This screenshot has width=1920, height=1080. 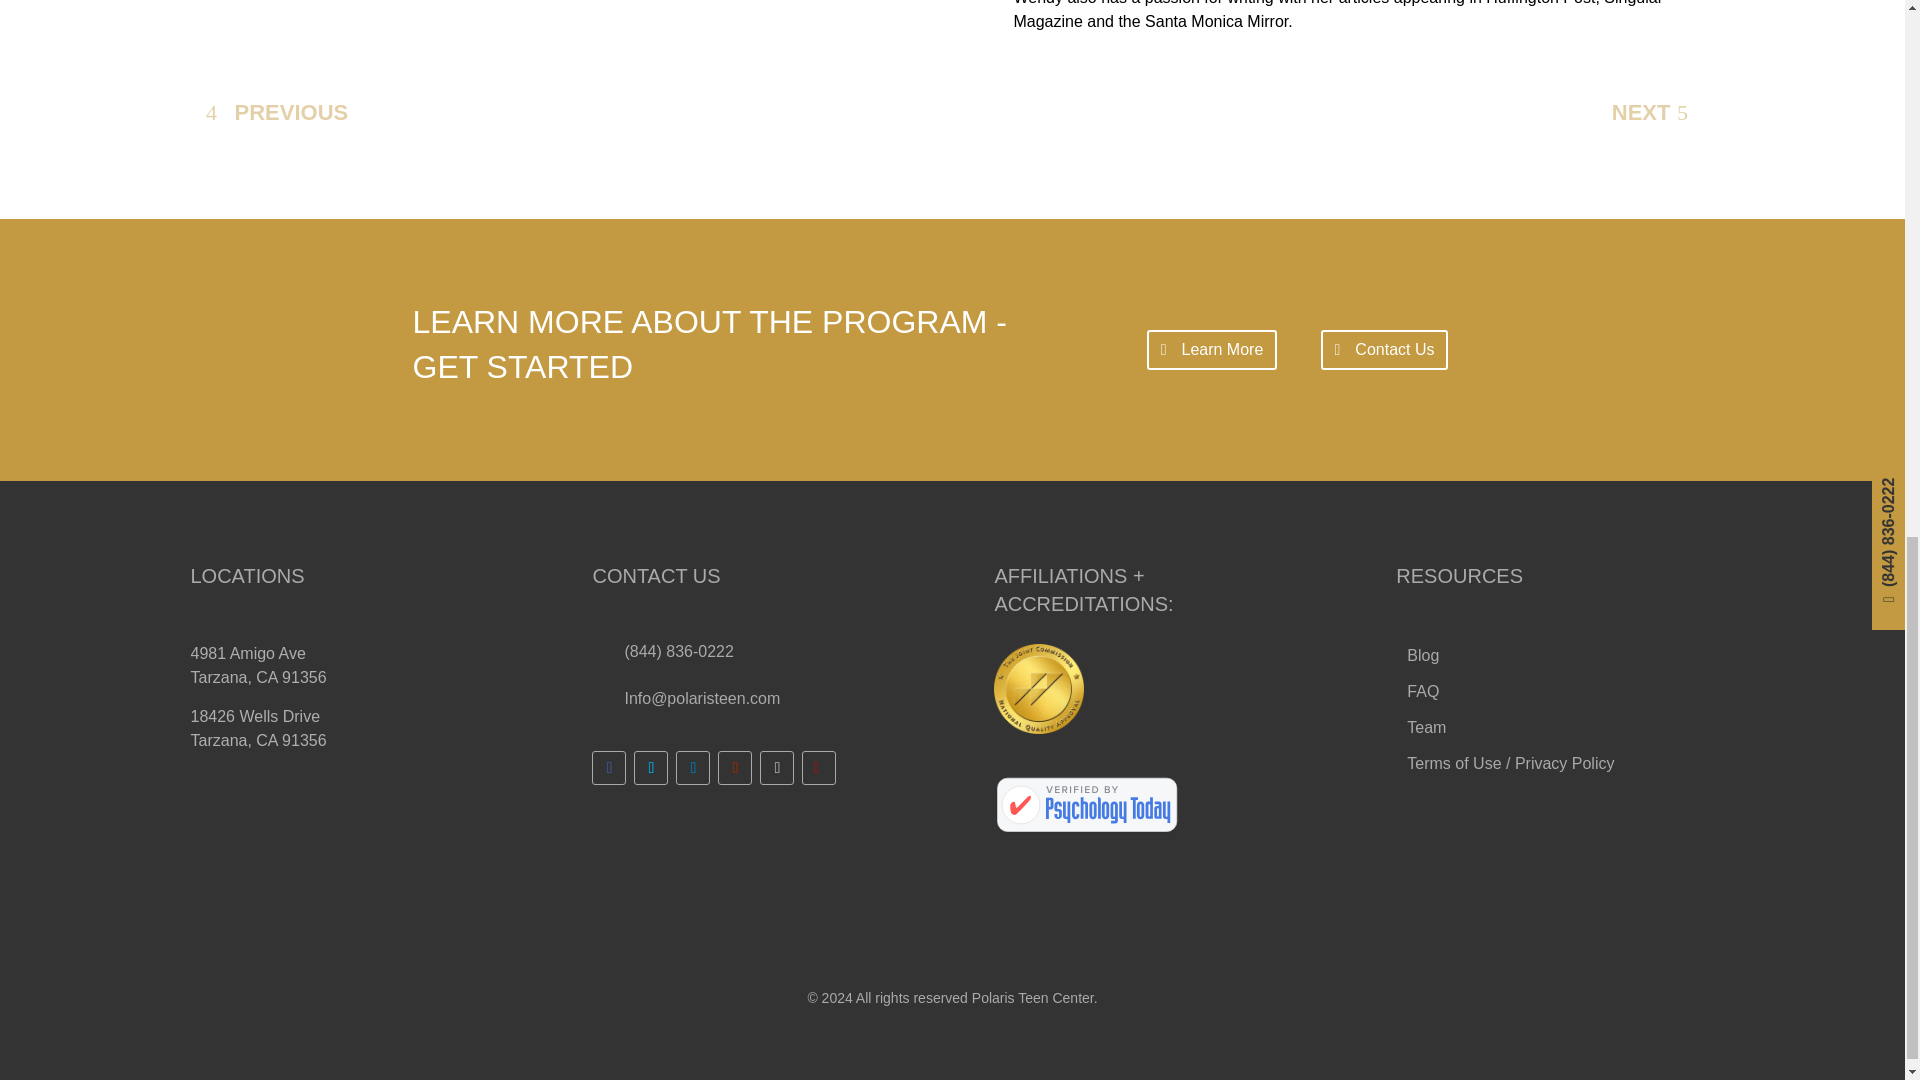 What do you see at coordinates (650, 768) in the screenshot?
I see `Follow on X` at bounding box center [650, 768].